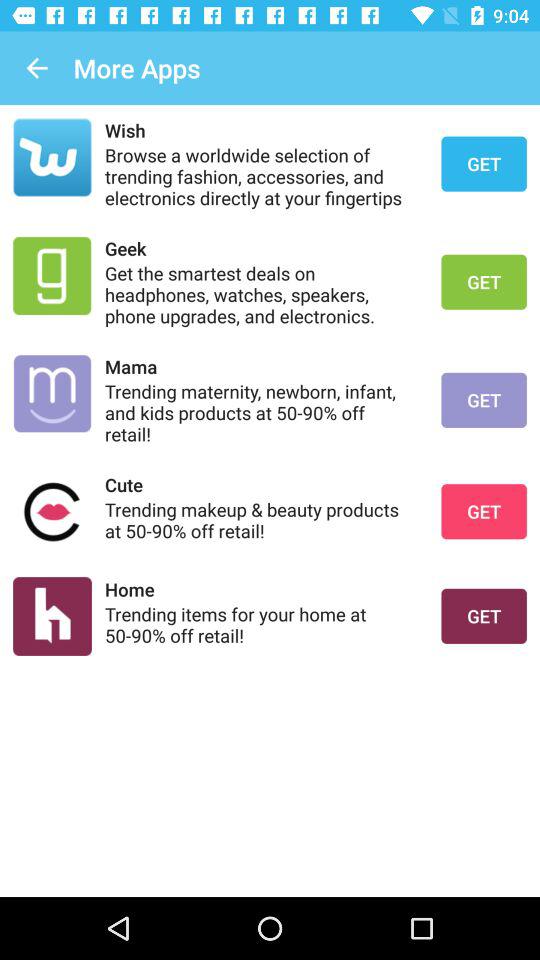 The image size is (540, 960). Describe the element at coordinates (260, 366) in the screenshot. I see `launch the icon below get the smartest` at that location.